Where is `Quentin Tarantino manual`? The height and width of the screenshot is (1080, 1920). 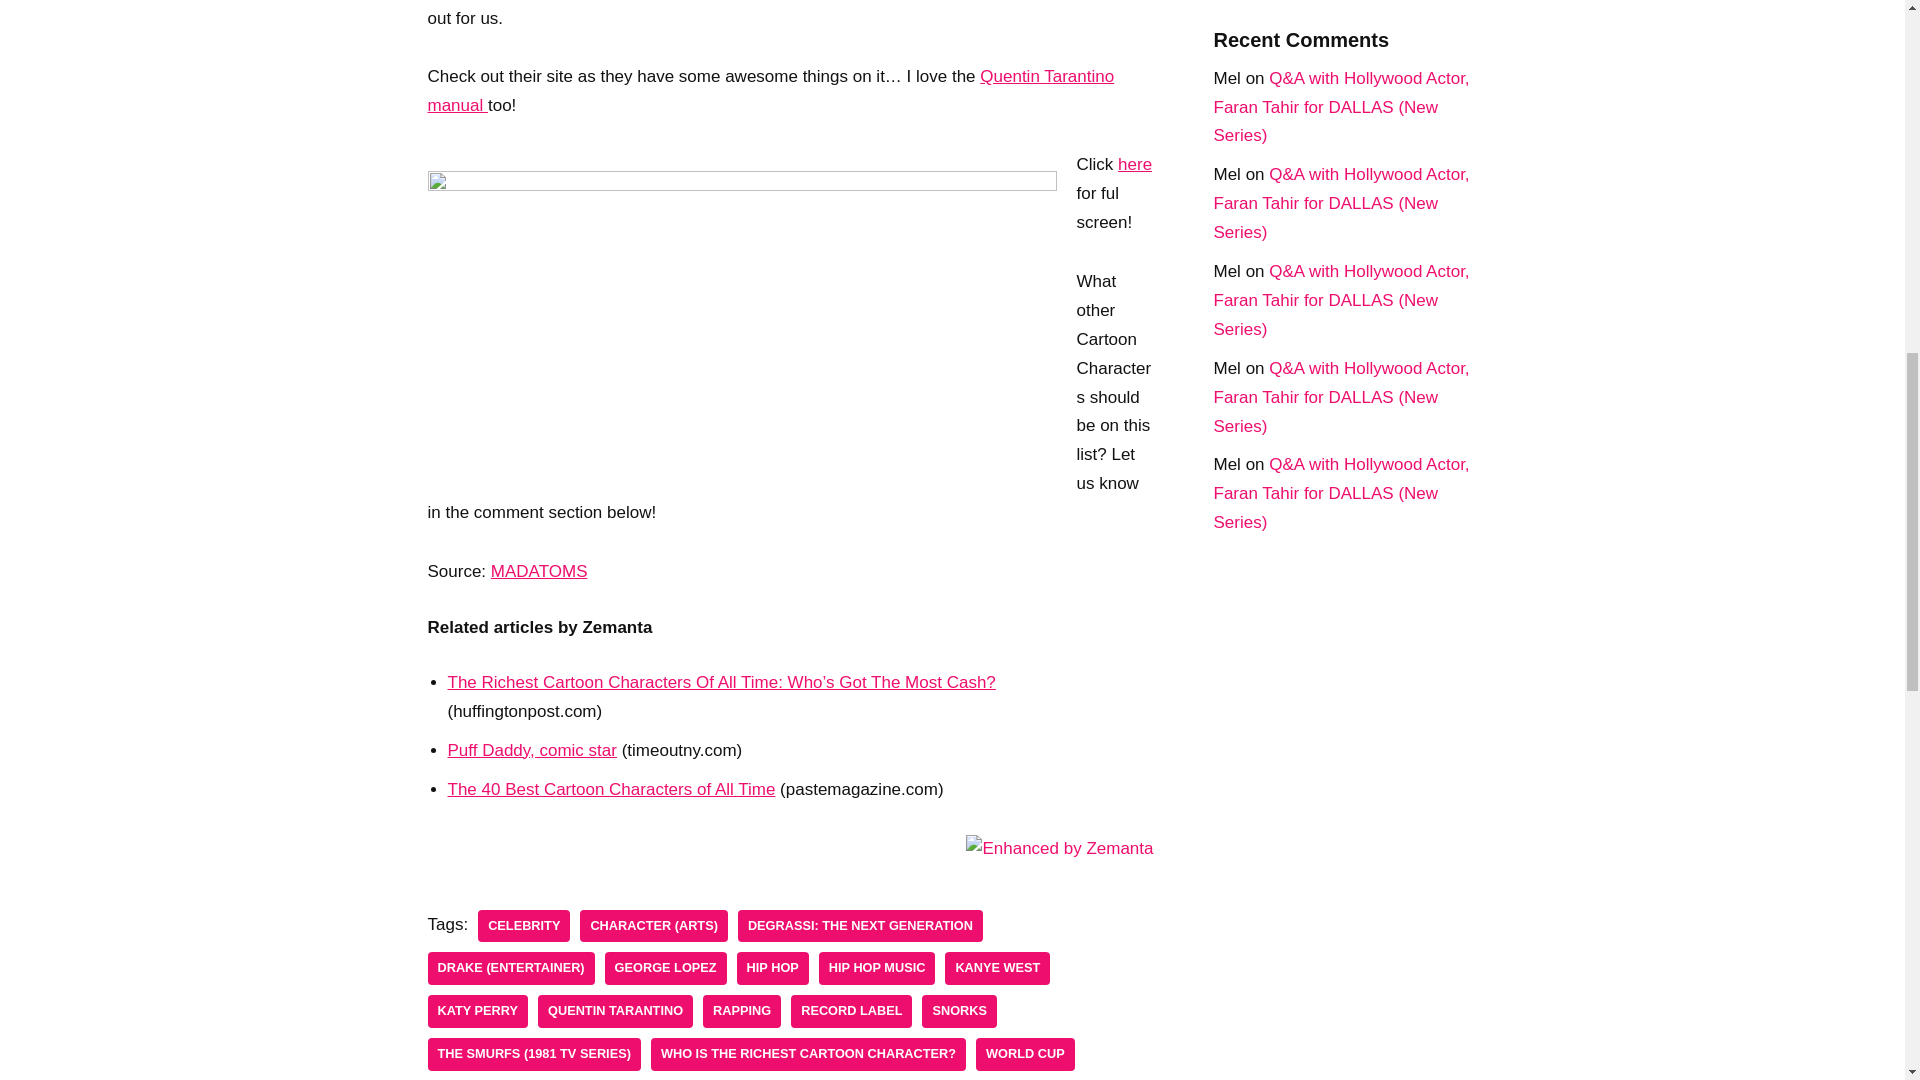
Quentin Tarantino manual is located at coordinates (772, 90).